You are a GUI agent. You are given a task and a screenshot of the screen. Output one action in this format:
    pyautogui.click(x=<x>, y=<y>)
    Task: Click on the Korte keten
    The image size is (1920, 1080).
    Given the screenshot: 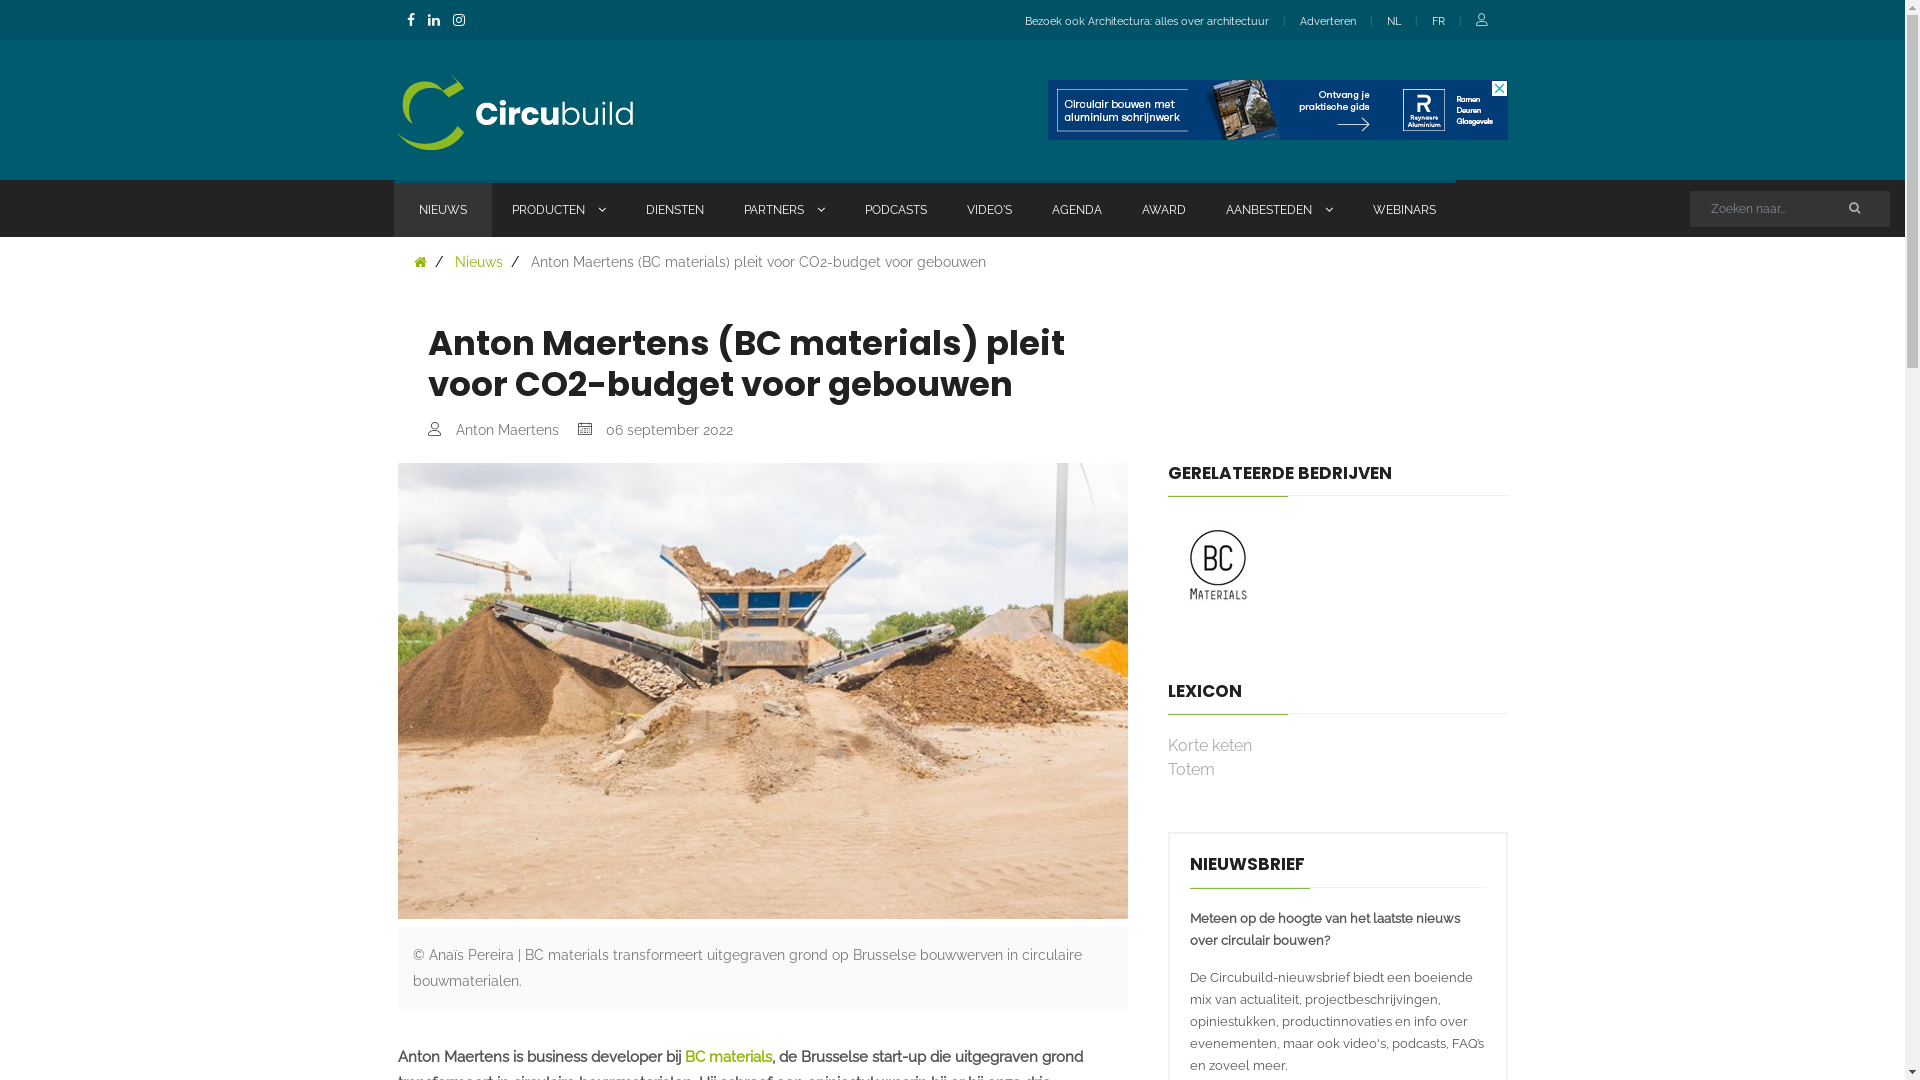 What is the action you would take?
    pyautogui.click(x=1210, y=746)
    